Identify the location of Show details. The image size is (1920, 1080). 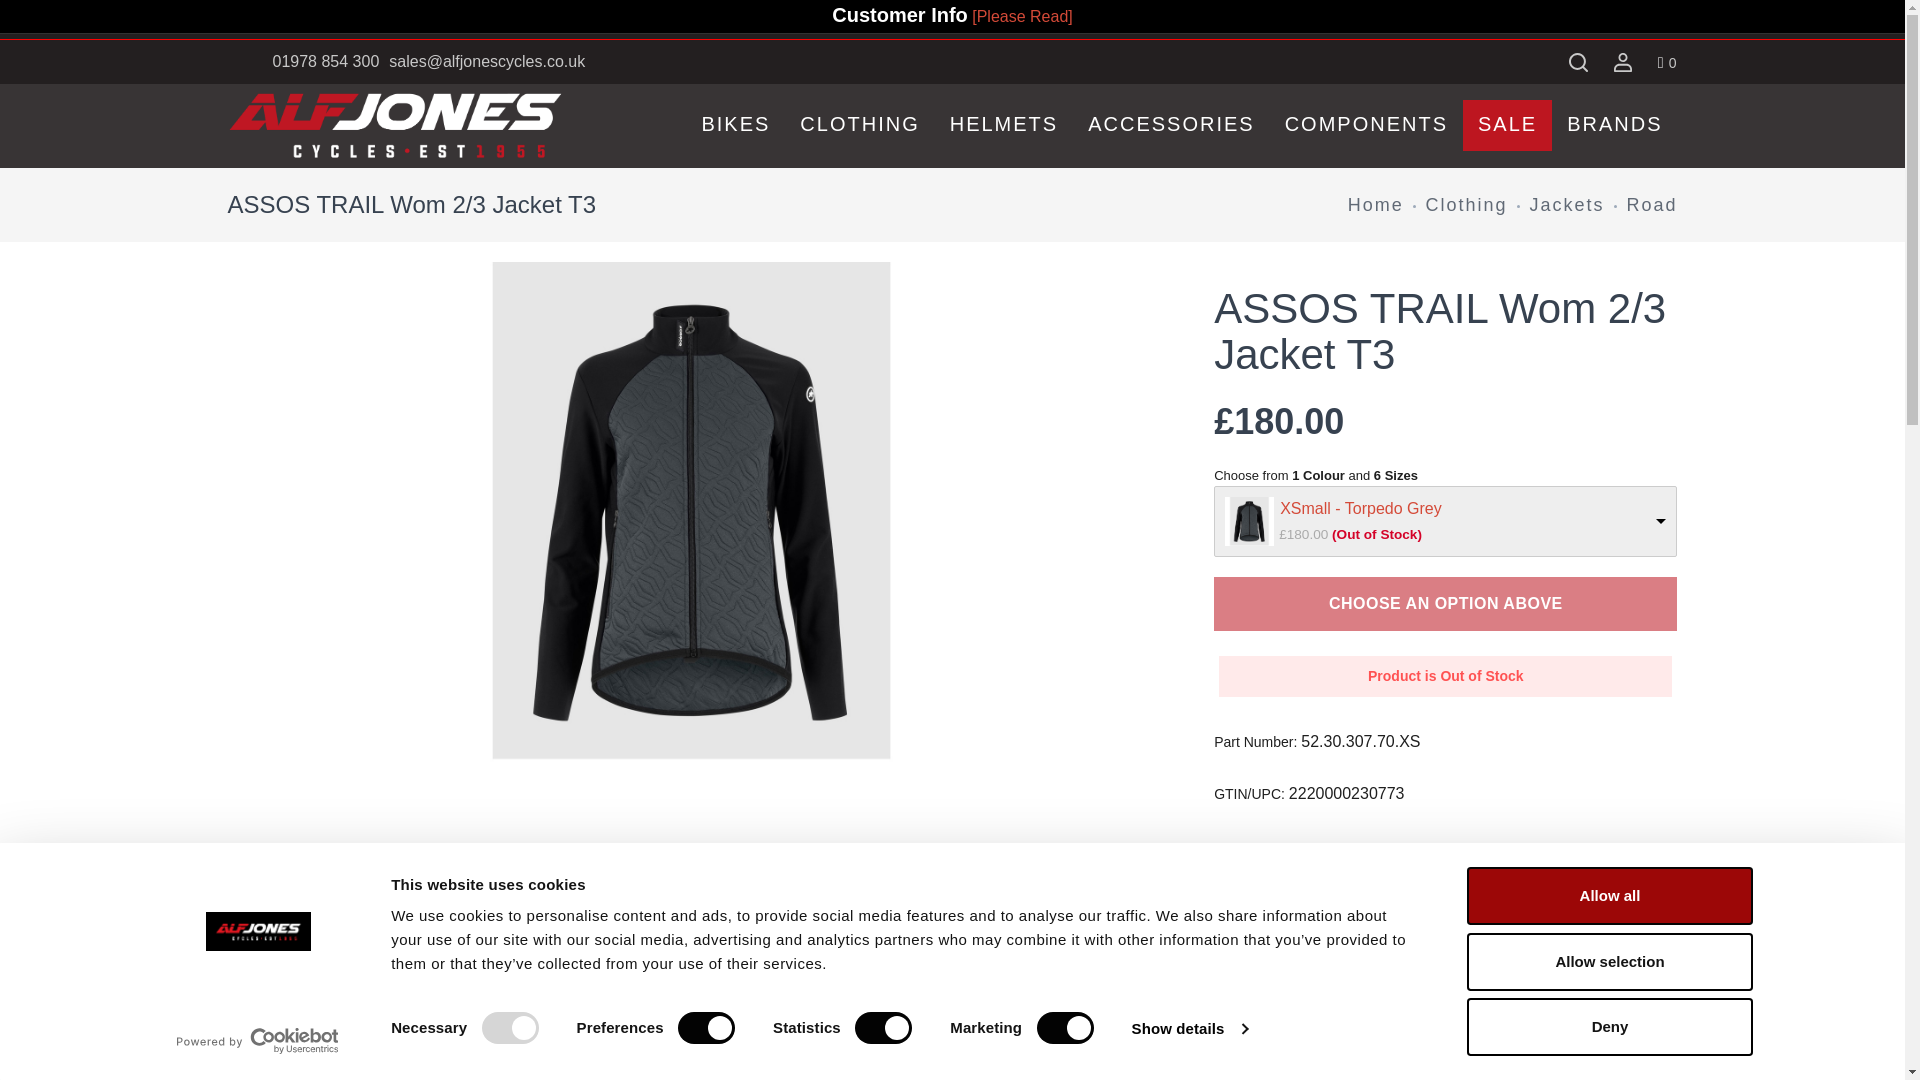
(1188, 1029).